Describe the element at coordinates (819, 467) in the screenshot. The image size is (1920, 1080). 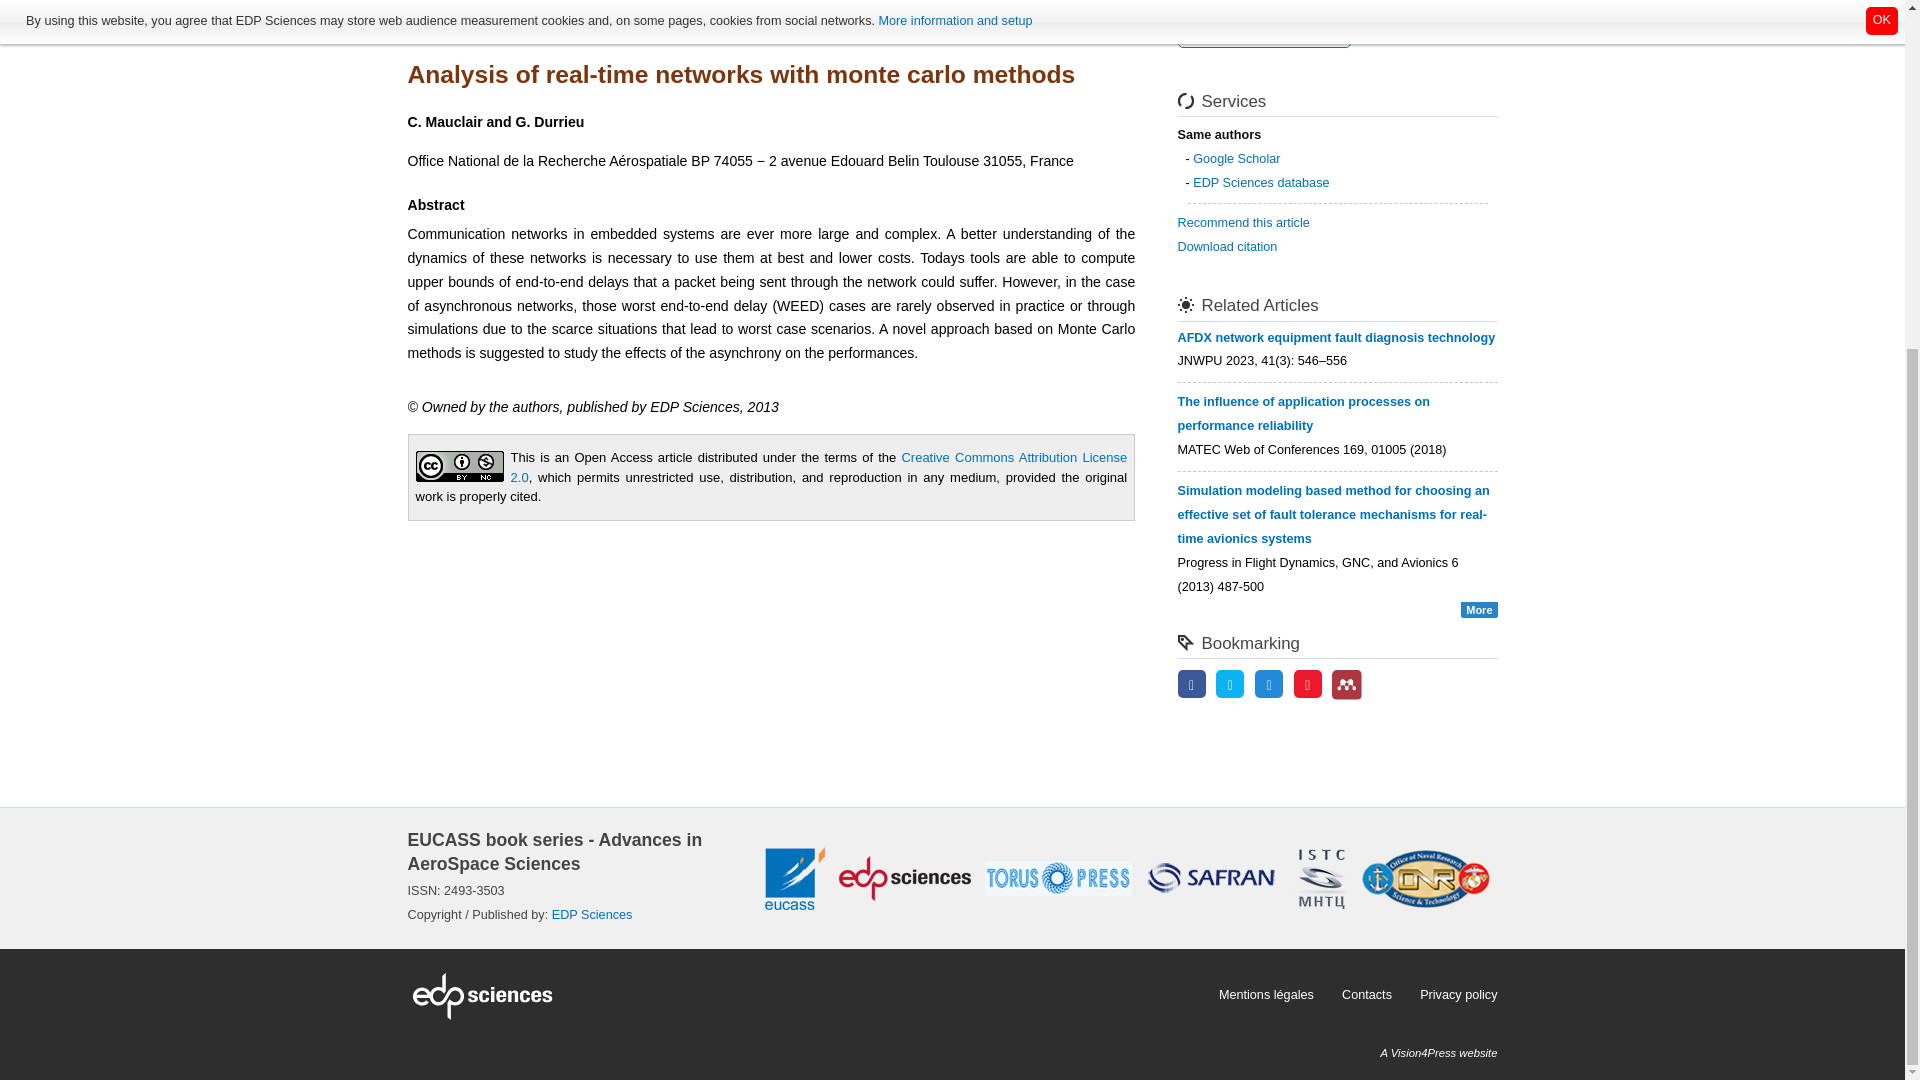
I see `Creative Commons Attribution License 2.0` at that location.